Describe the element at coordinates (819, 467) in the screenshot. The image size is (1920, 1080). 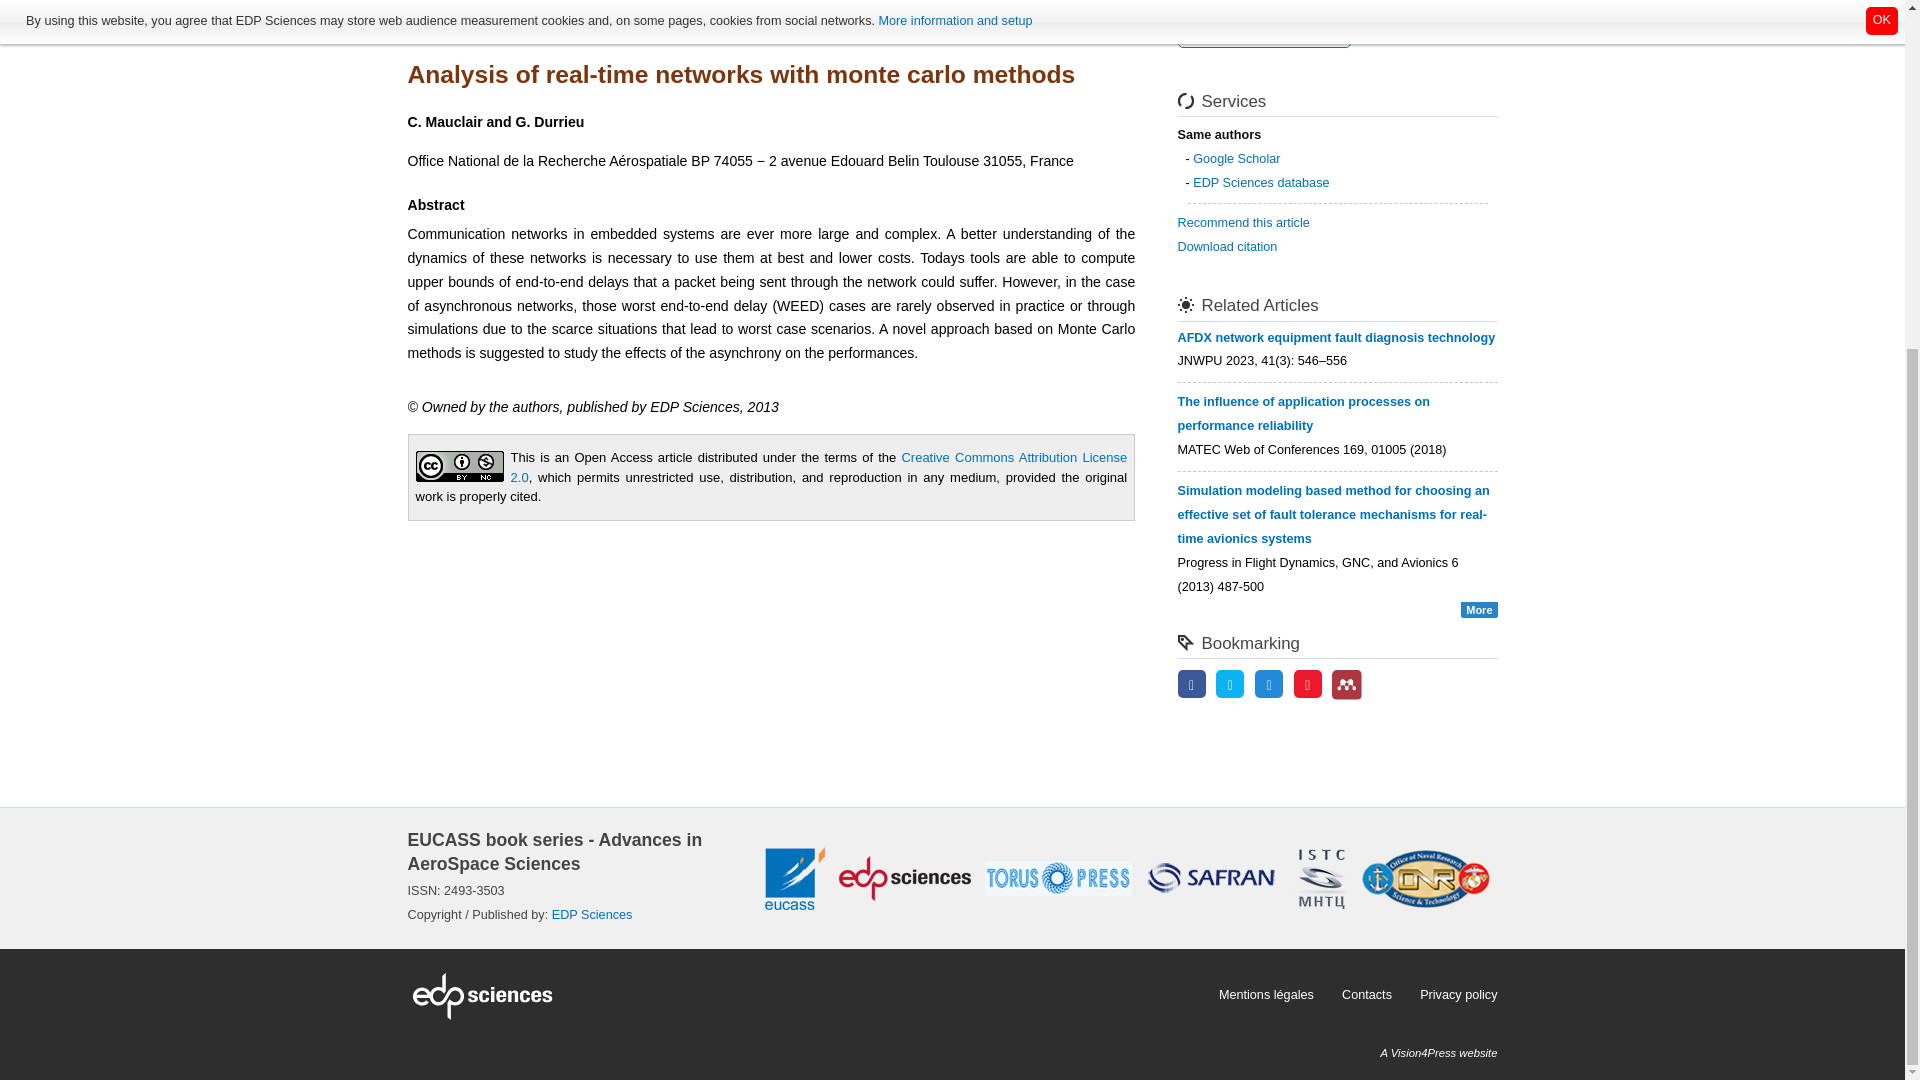
I see `Creative Commons Attribution License 2.0` at that location.